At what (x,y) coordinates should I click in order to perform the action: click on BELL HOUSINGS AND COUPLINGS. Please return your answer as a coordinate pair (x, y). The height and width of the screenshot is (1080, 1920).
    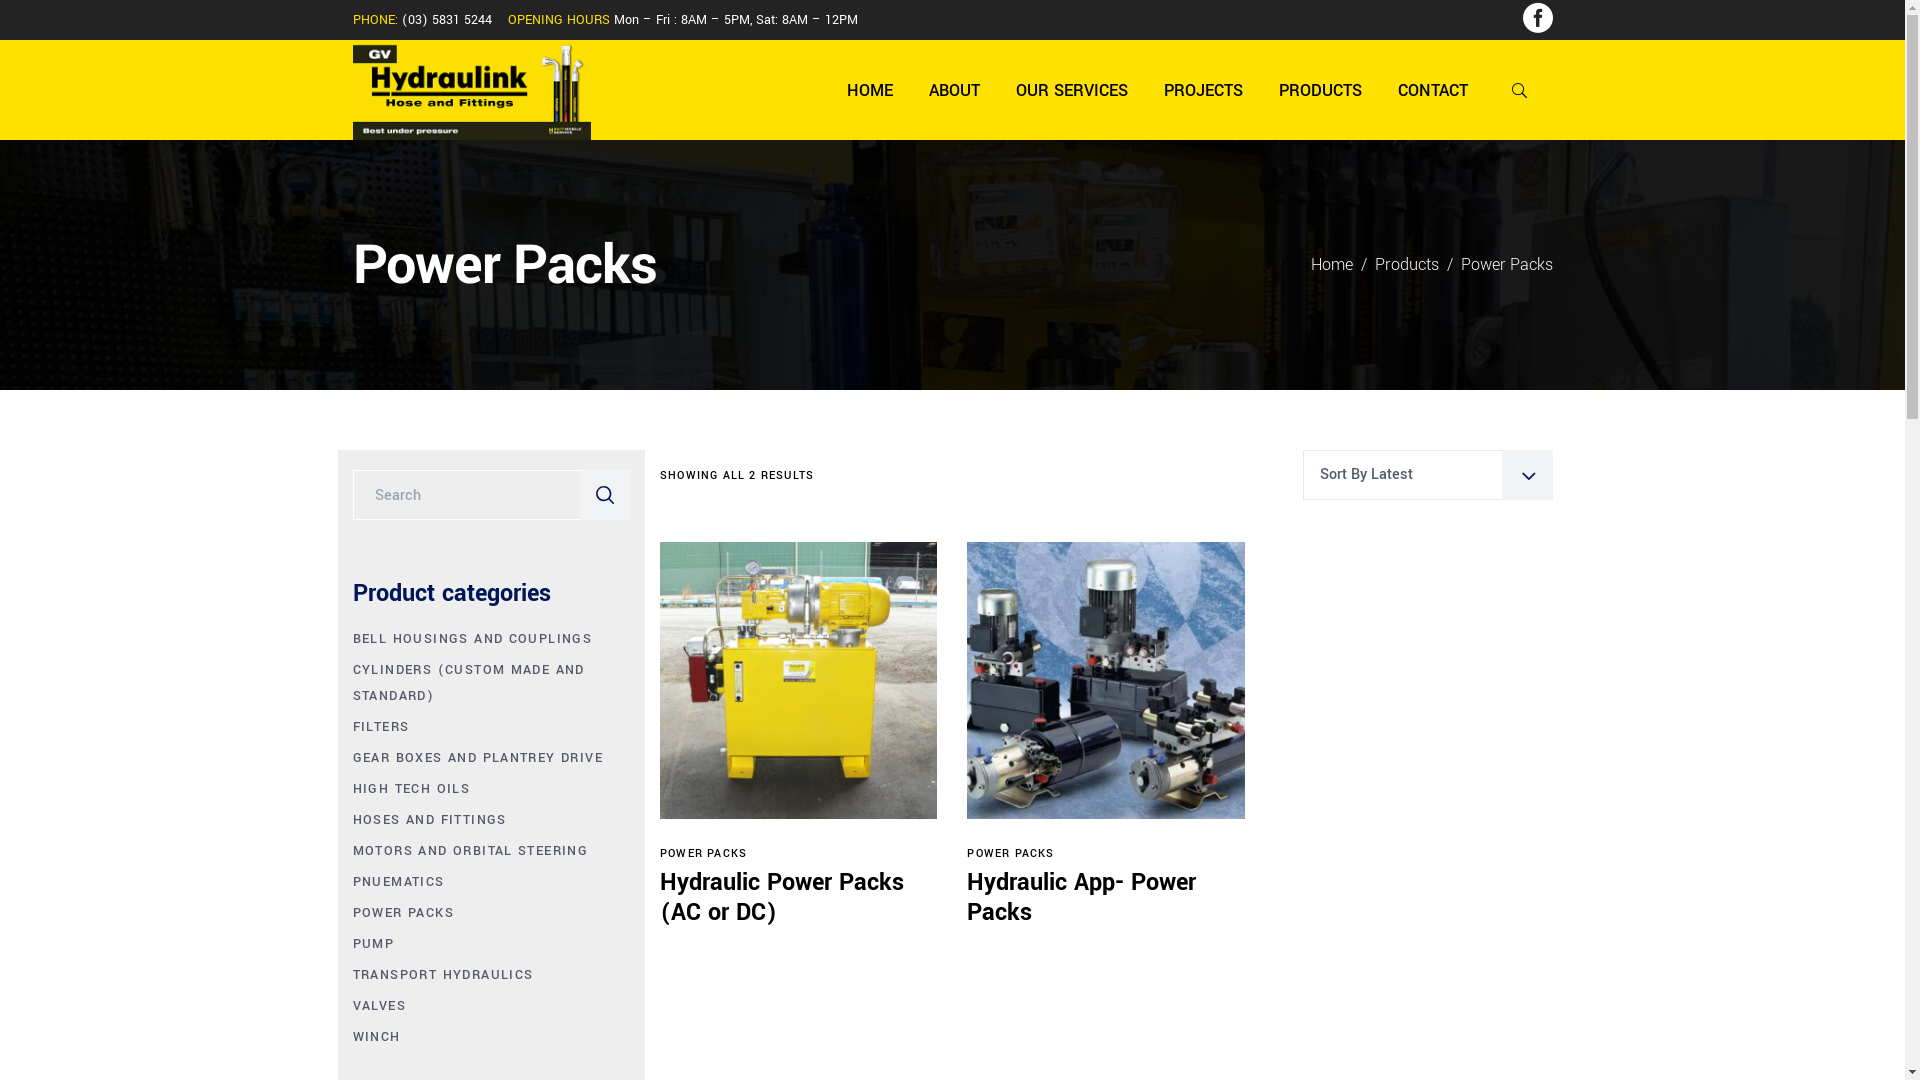
    Looking at the image, I should click on (480, 639).